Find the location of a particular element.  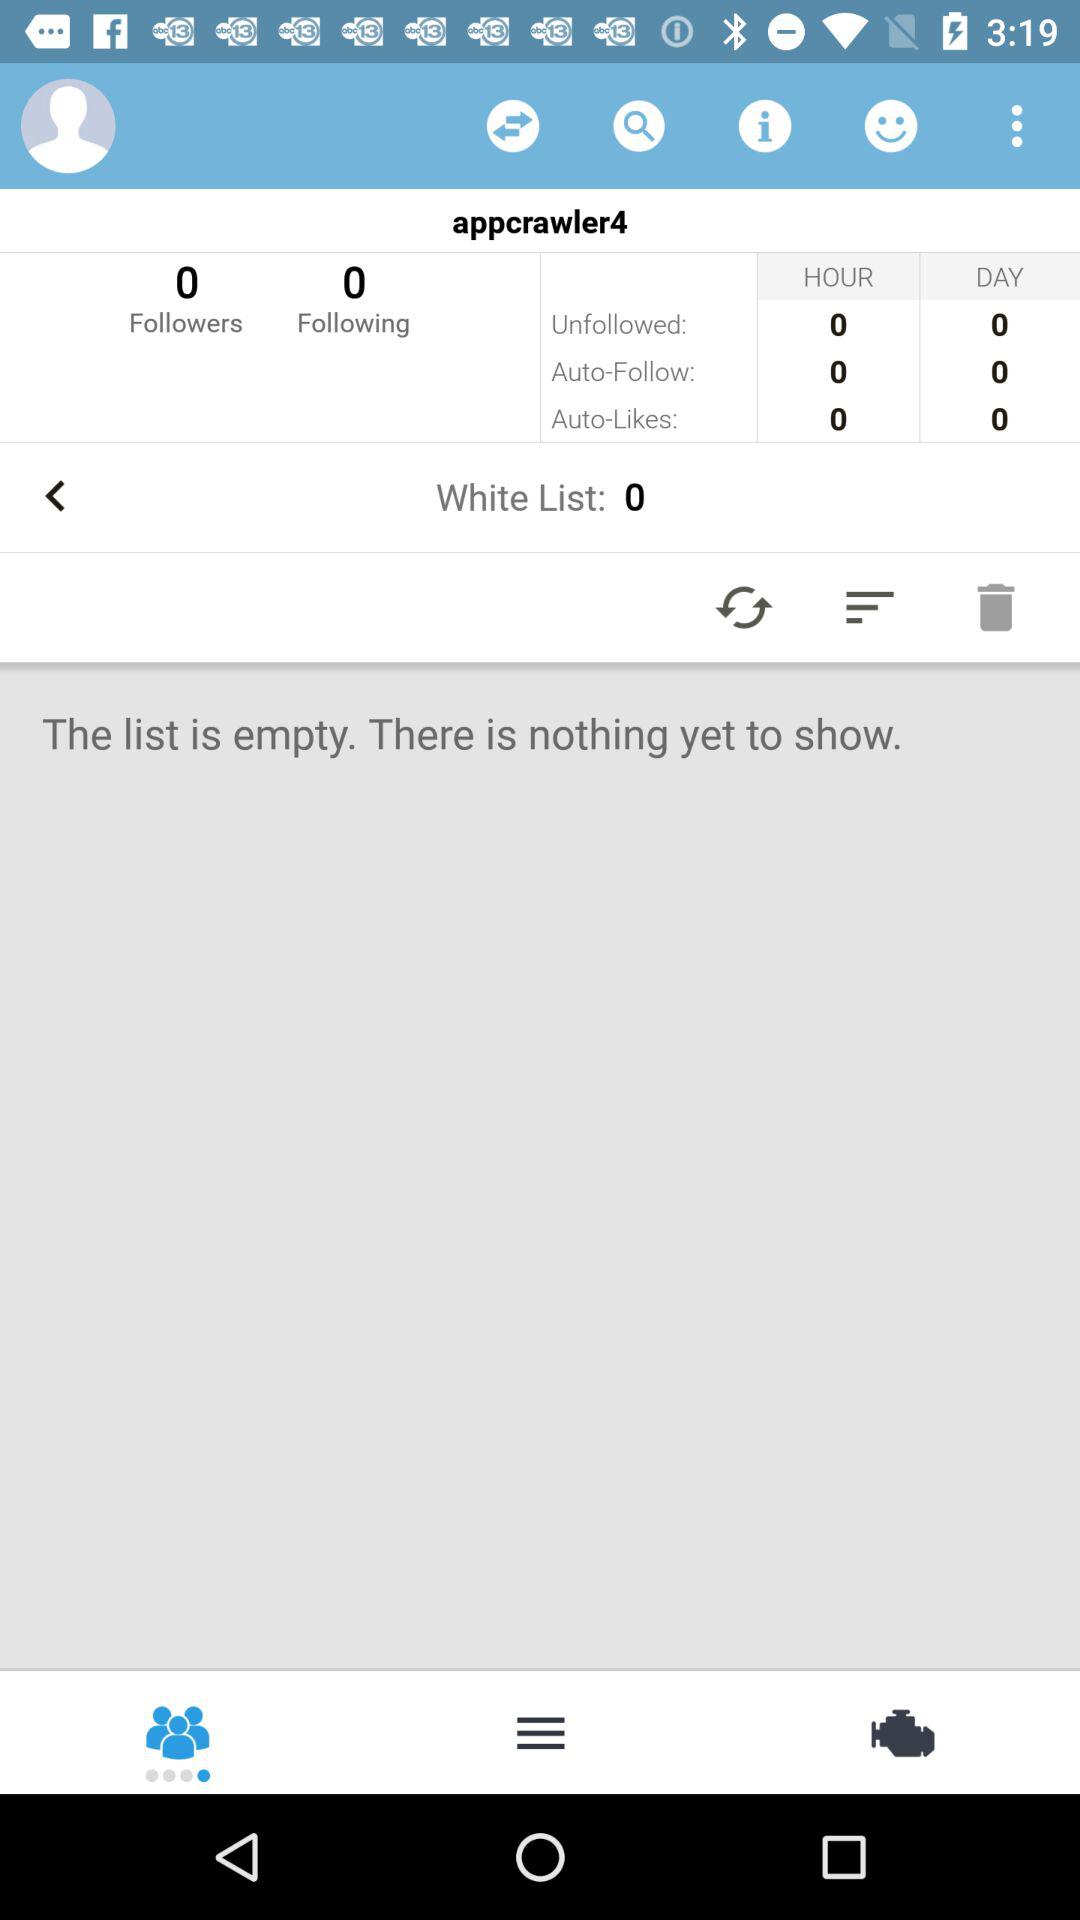

select icon above the the list is icon is located at coordinates (995, 606).